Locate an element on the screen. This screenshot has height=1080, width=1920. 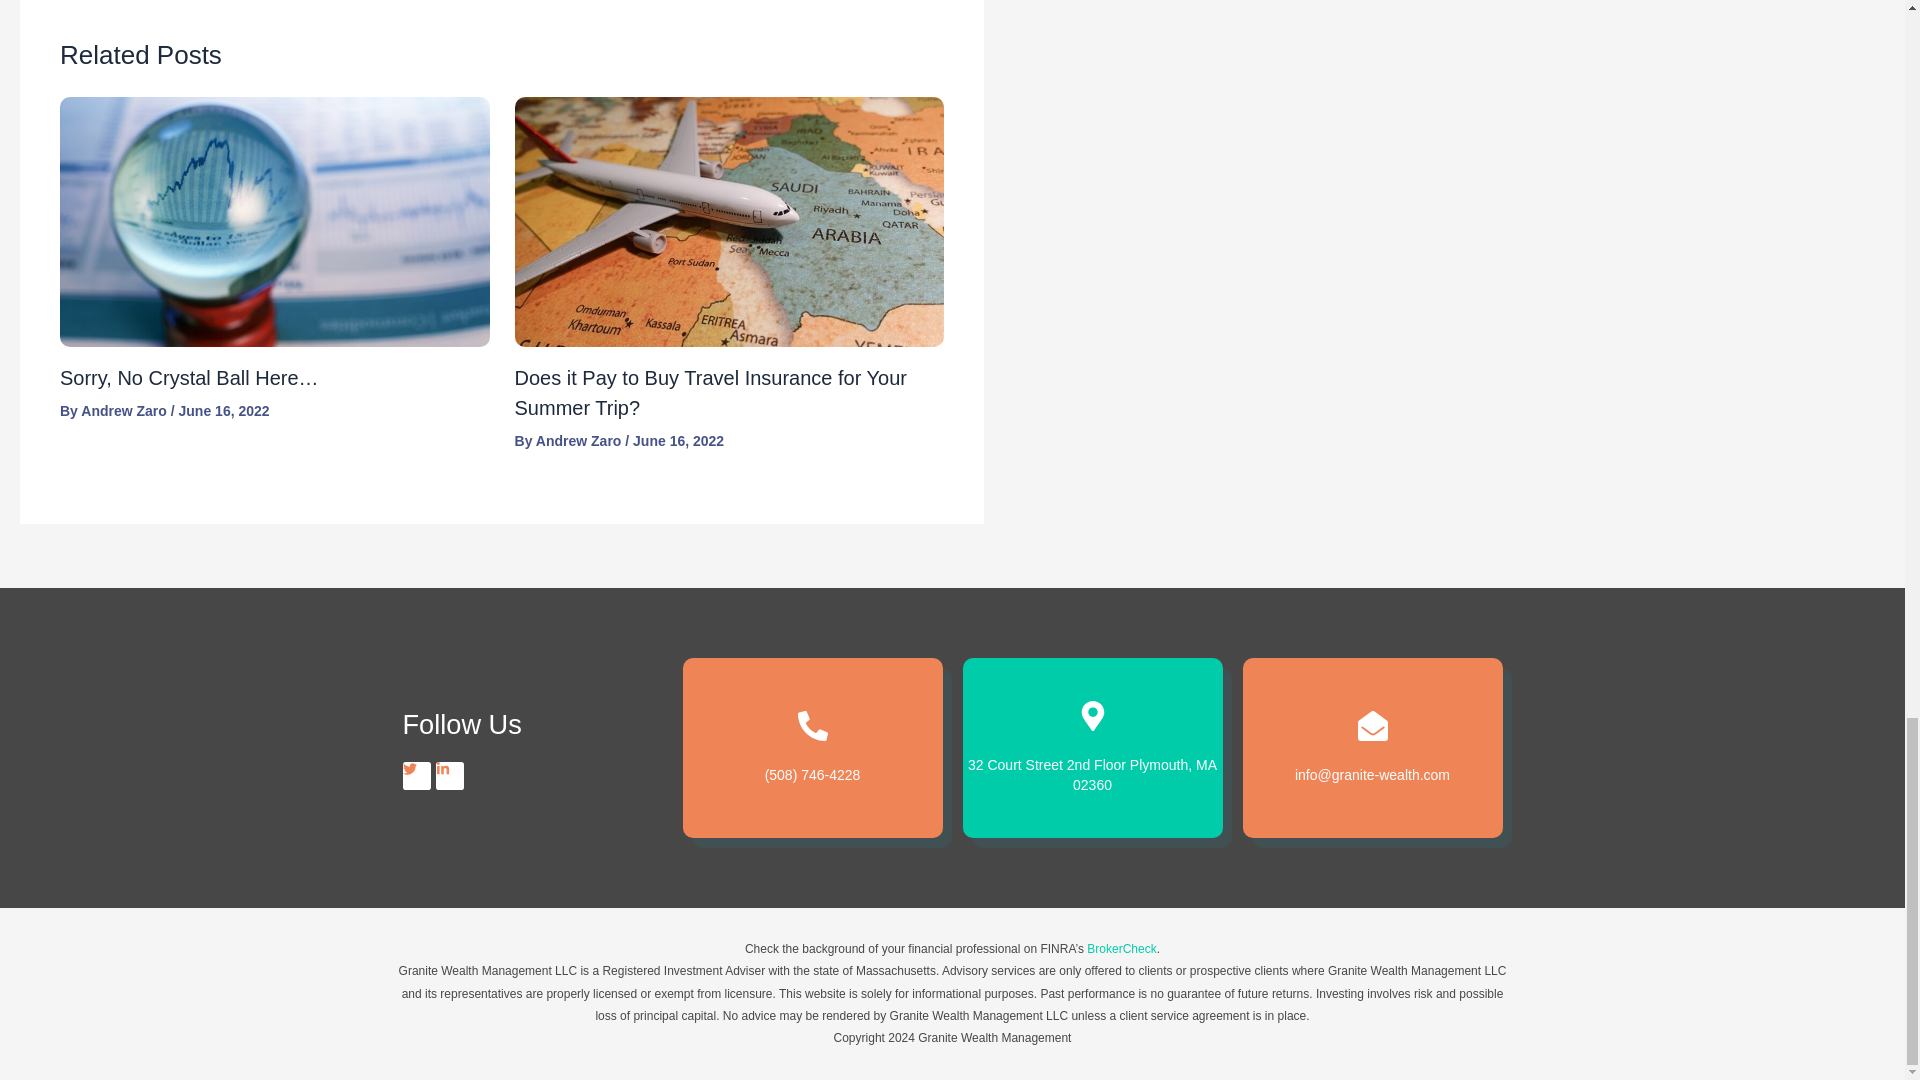
Andrew Zaro is located at coordinates (125, 410).